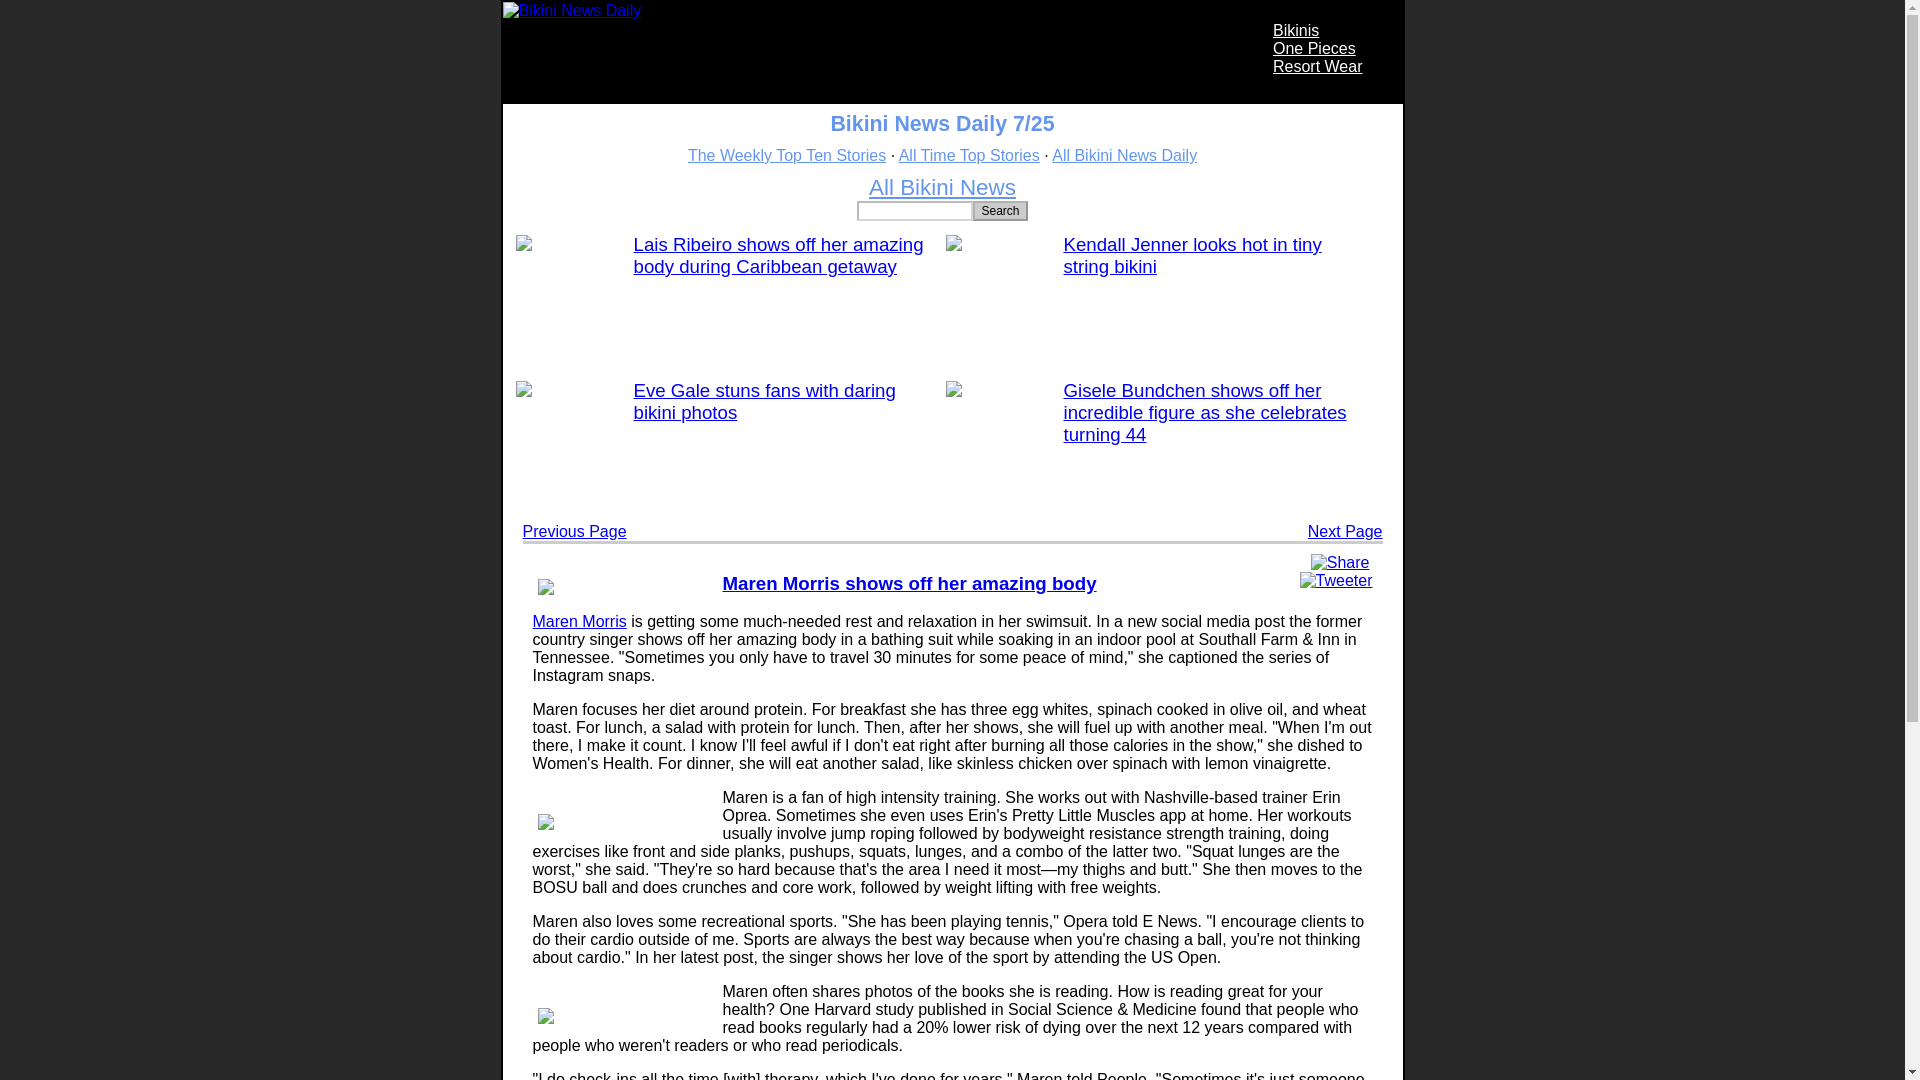 The image size is (1920, 1080). I want to click on All Time Top Stories, so click(969, 155).